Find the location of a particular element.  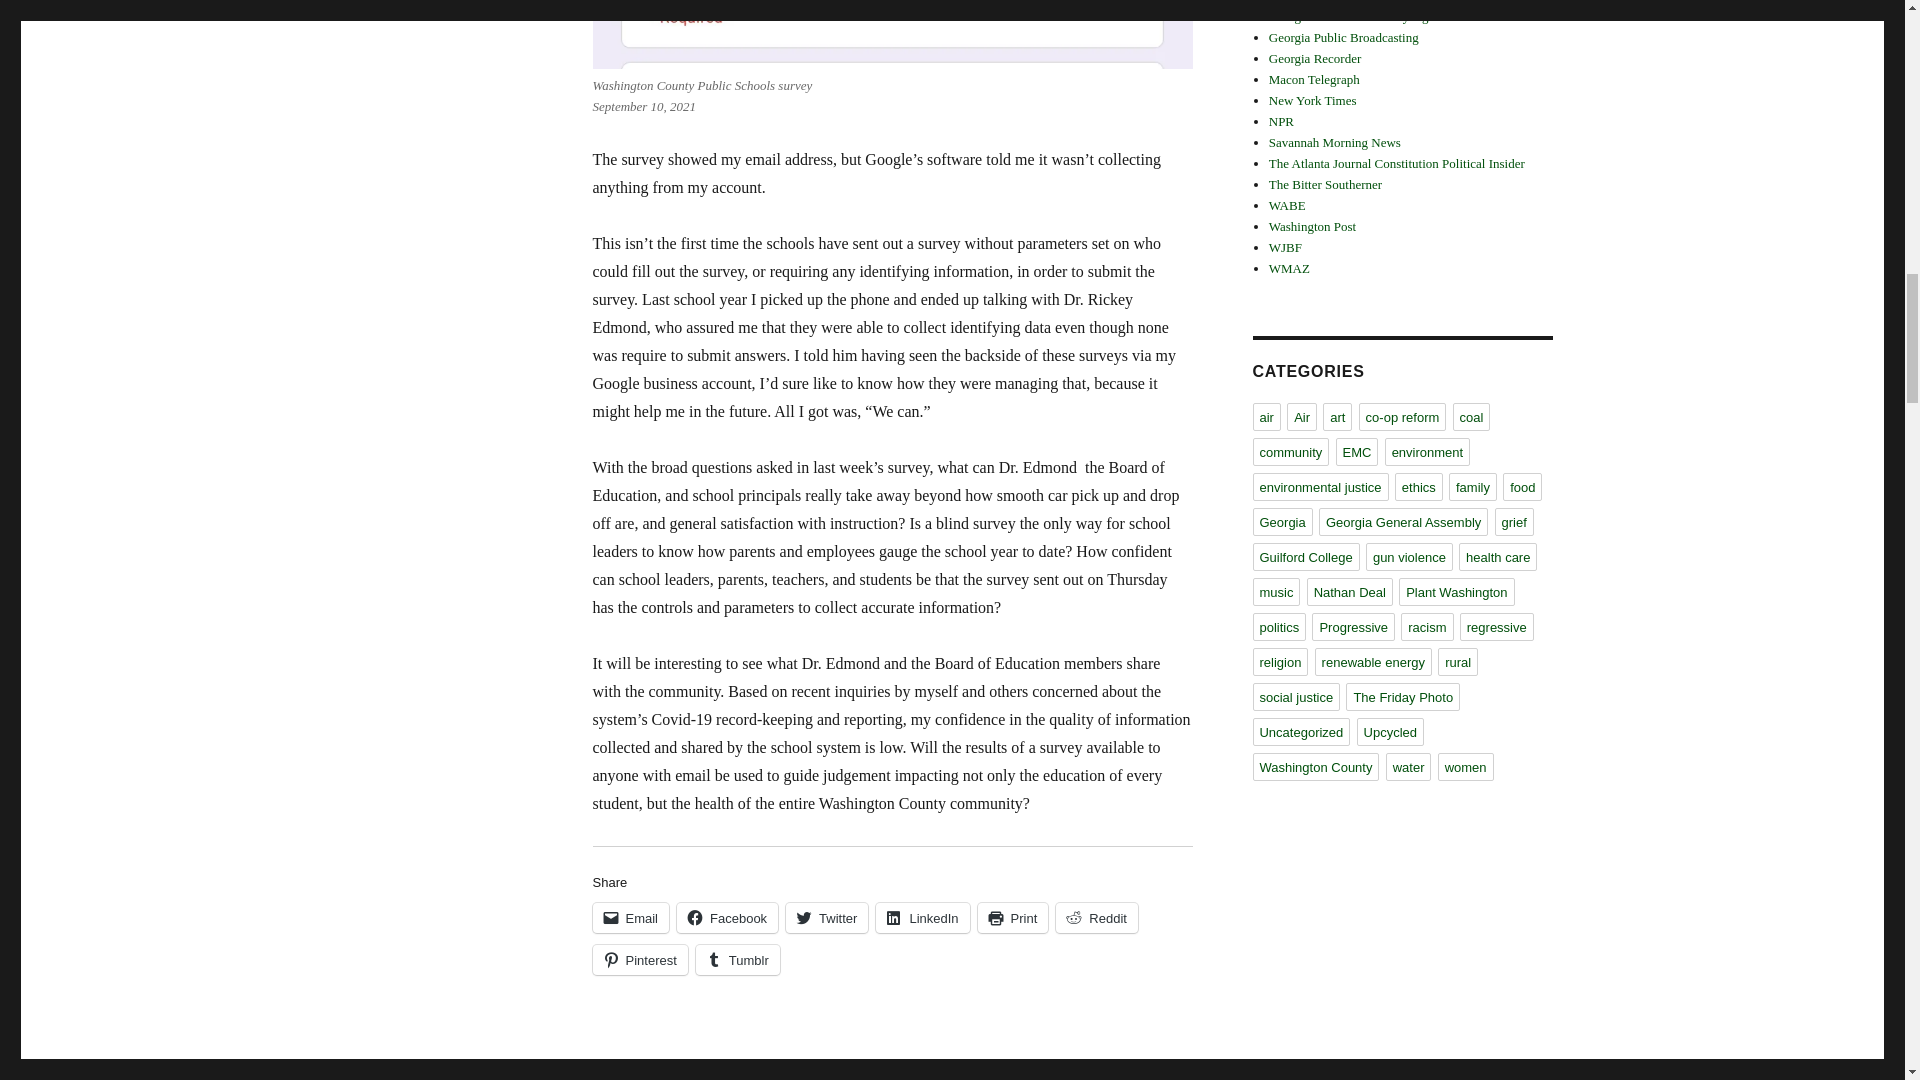

Click to share on Facebook is located at coordinates (727, 918).